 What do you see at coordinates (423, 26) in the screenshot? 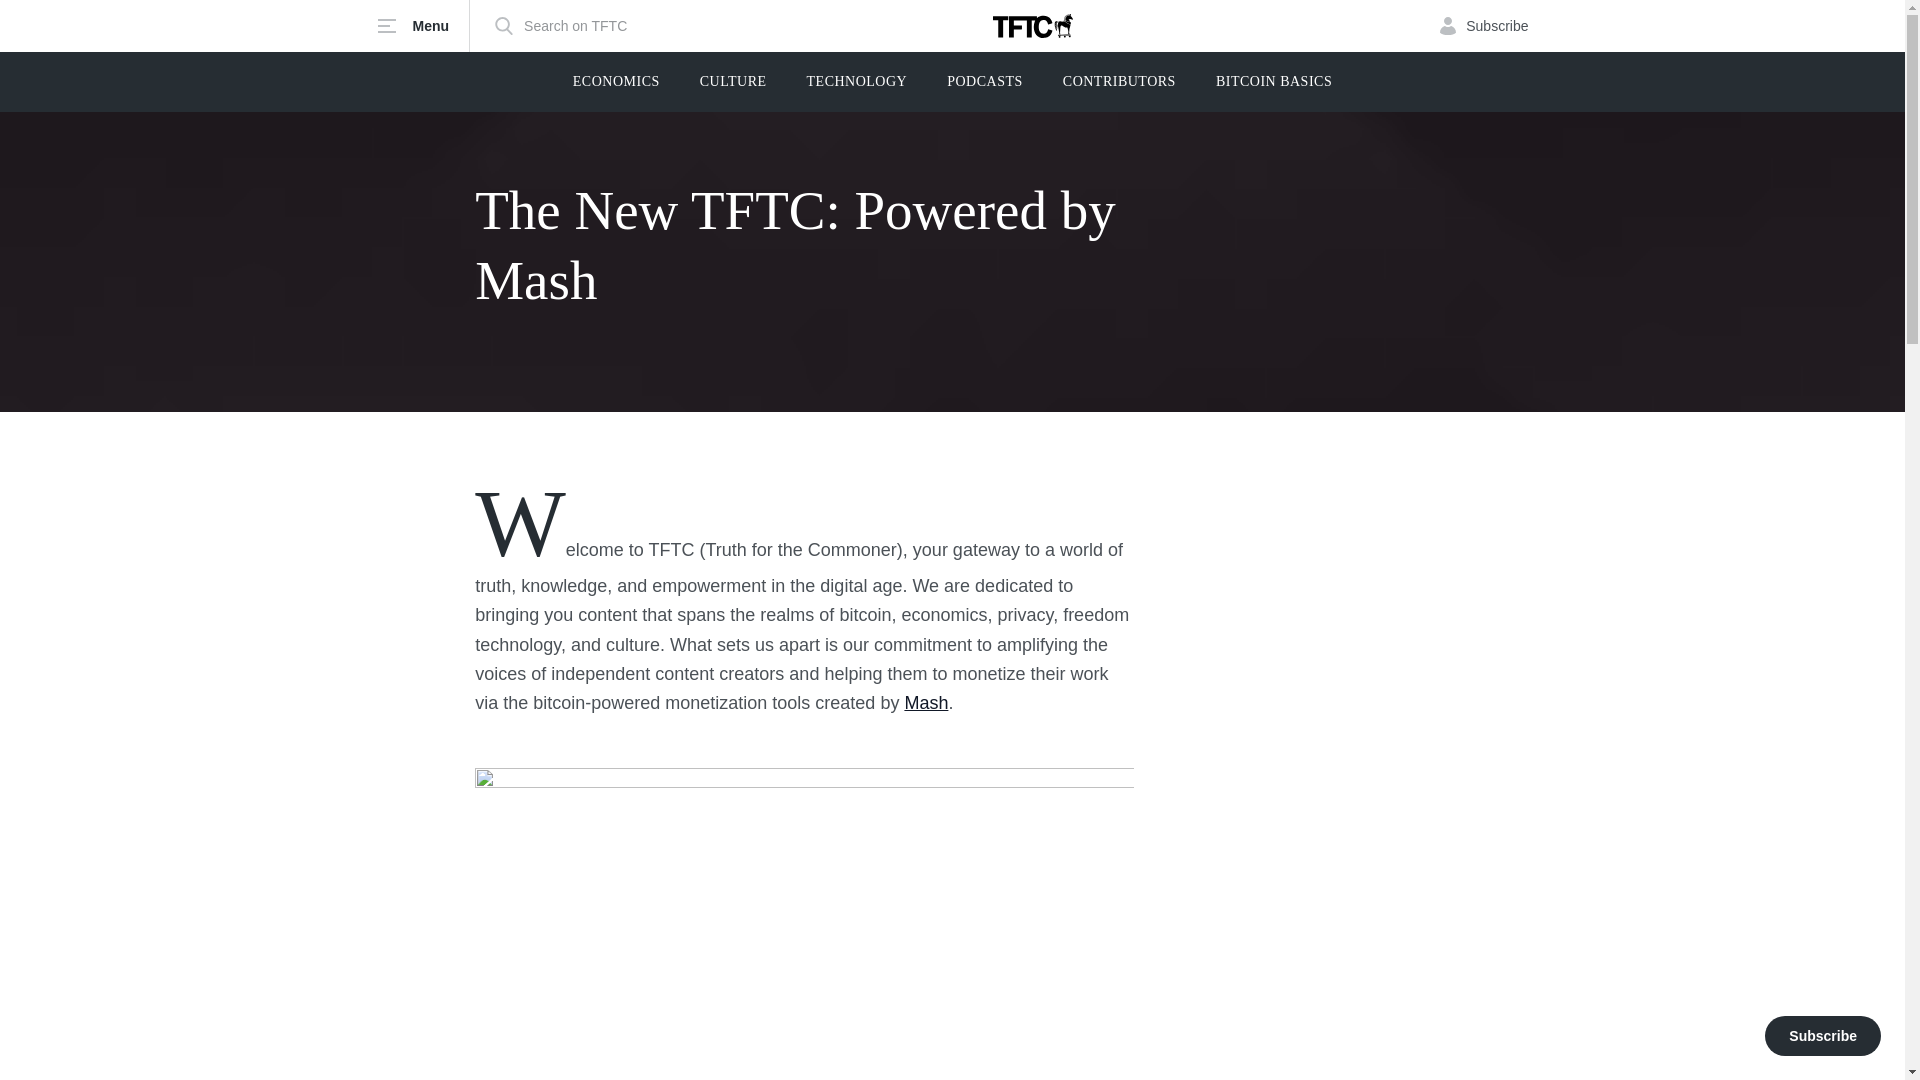
I see `Menu` at bounding box center [423, 26].